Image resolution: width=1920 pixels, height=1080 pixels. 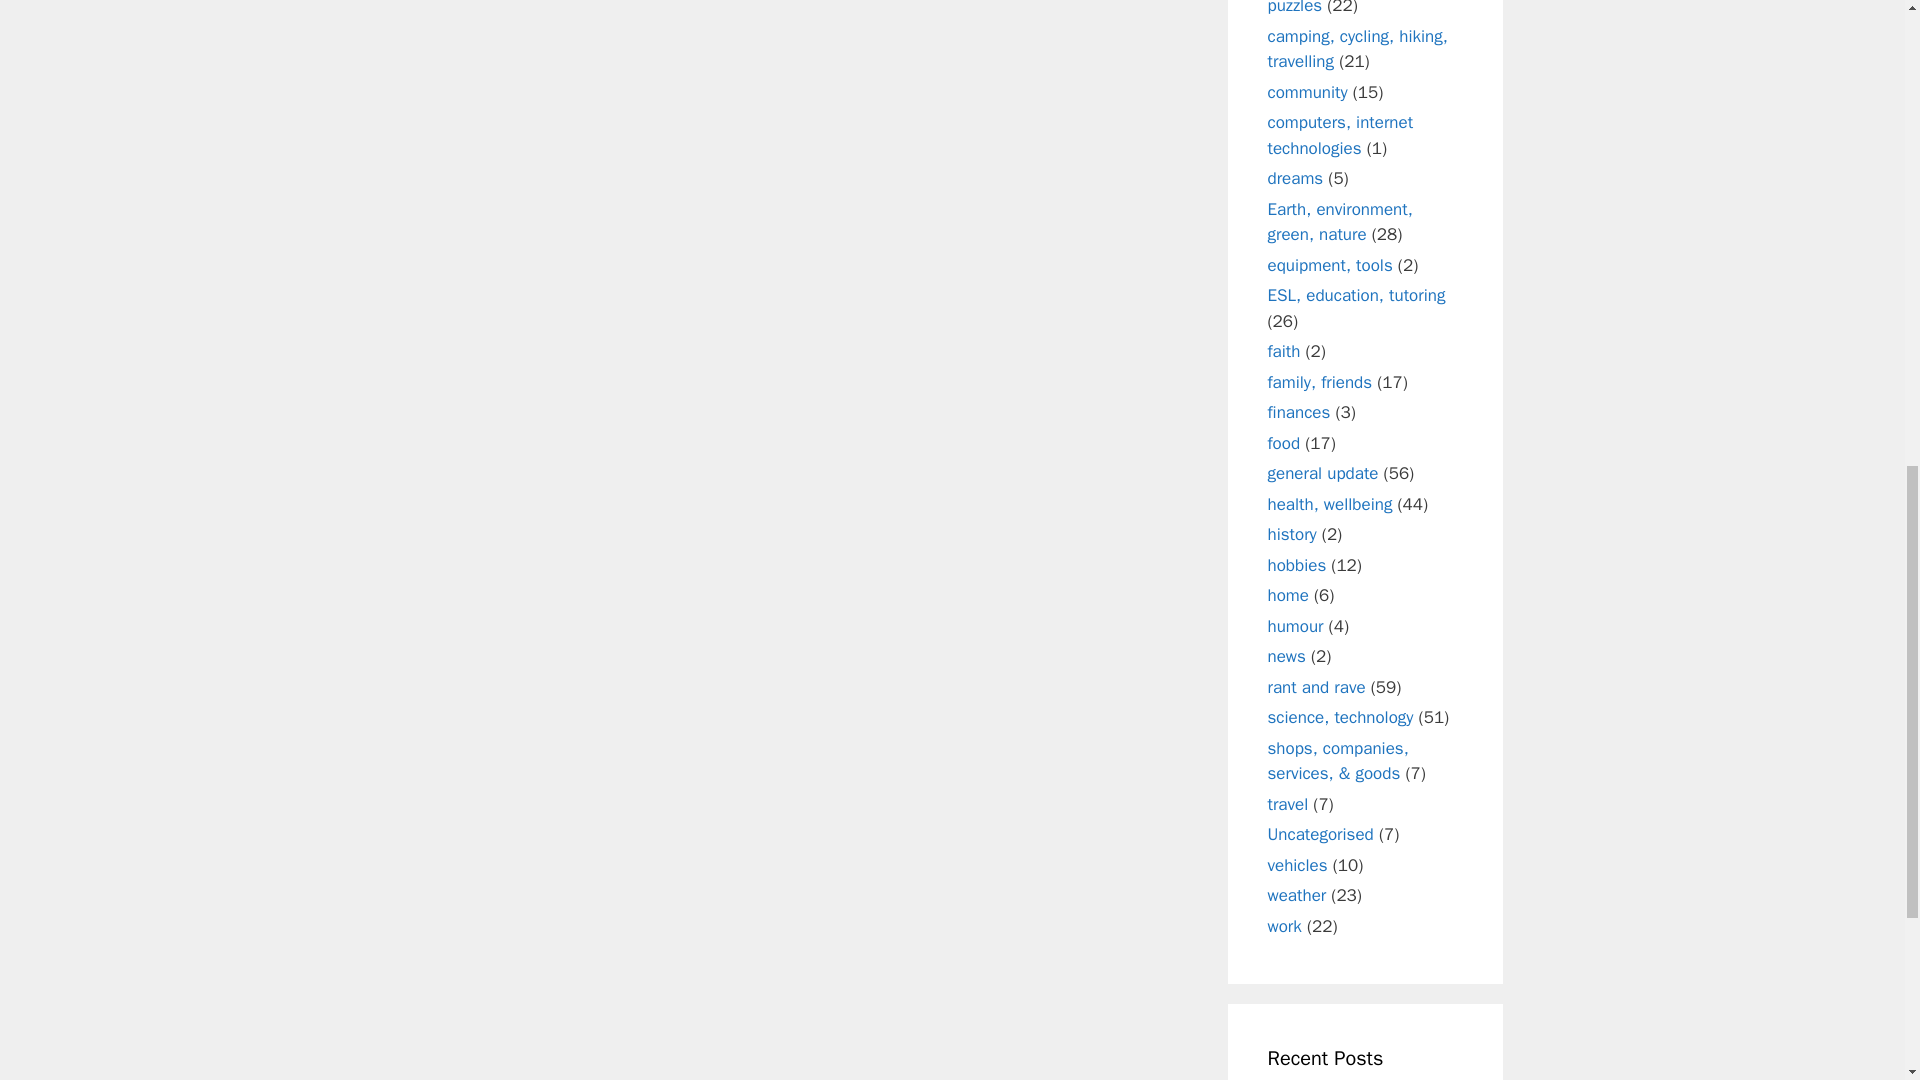 I want to click on equipment, tools, so click(x=1330, y=264).